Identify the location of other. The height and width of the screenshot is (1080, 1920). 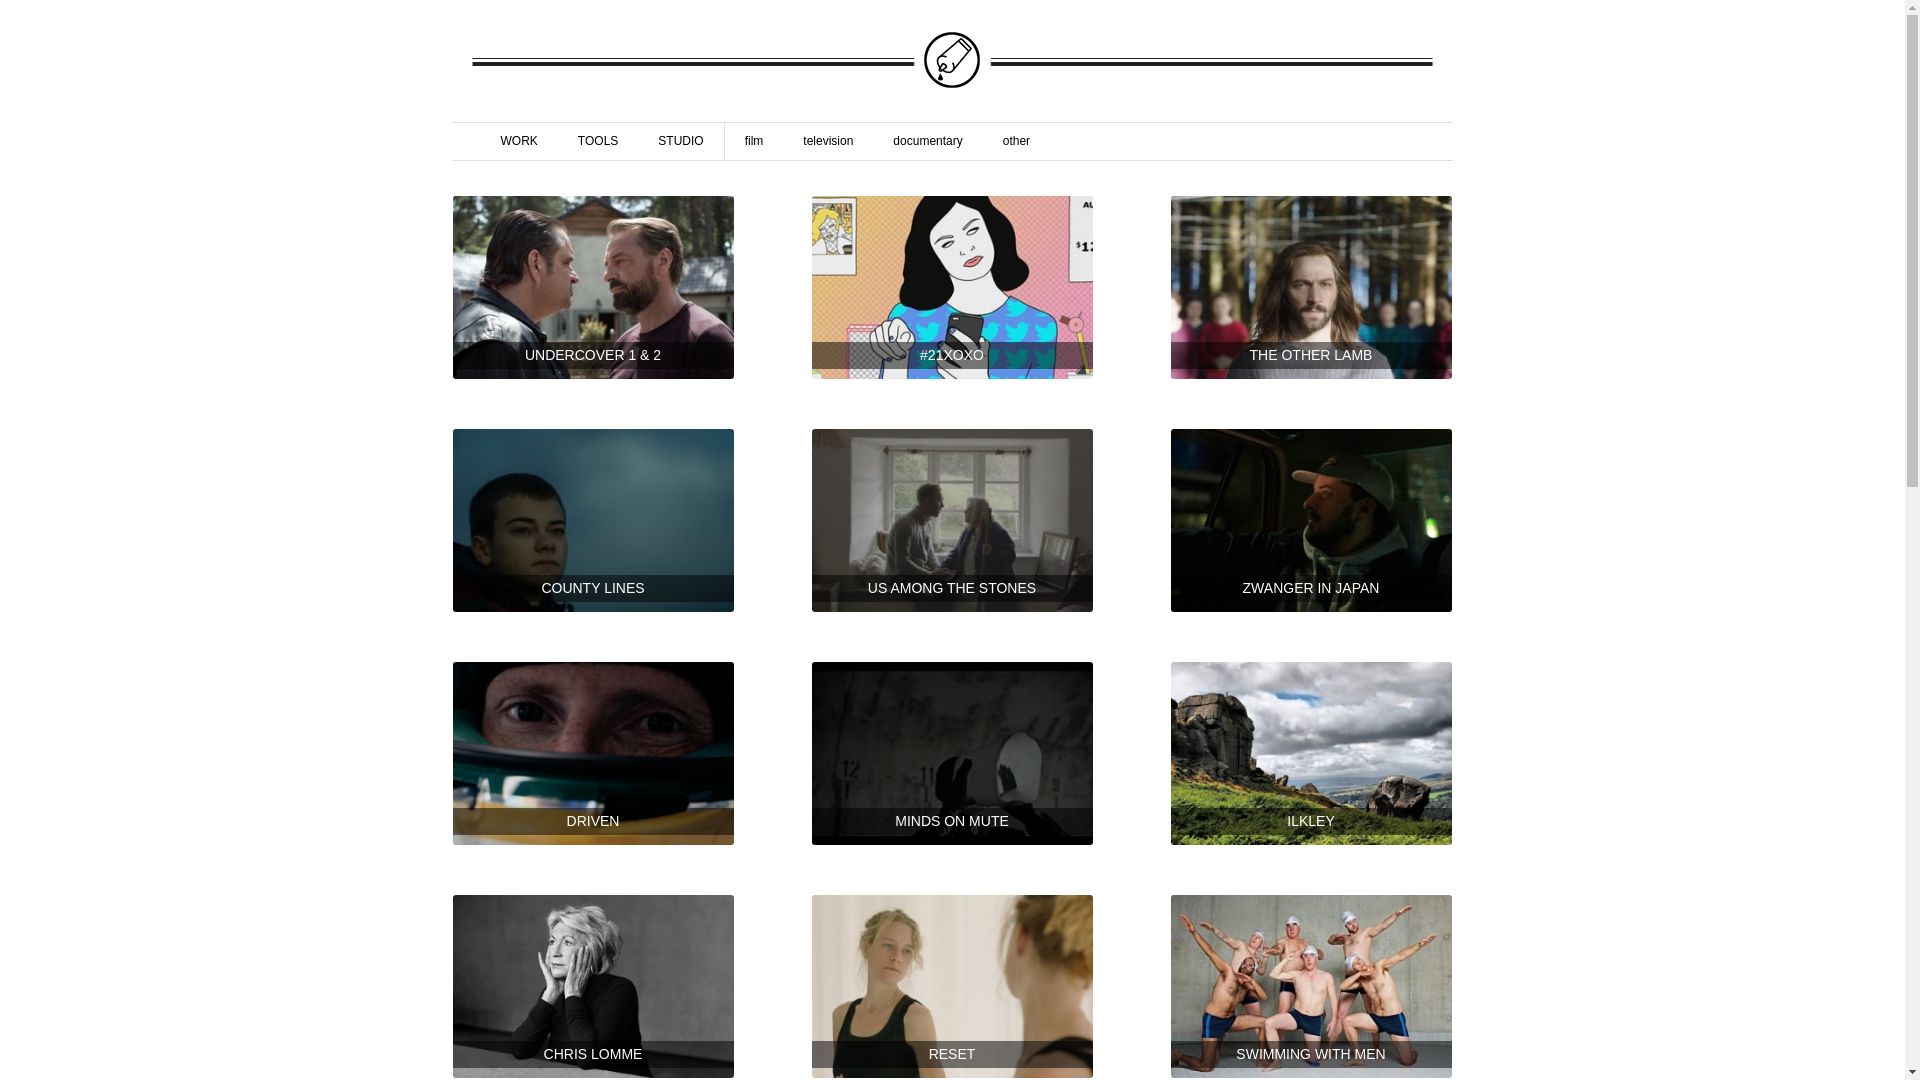
(1016, 142).